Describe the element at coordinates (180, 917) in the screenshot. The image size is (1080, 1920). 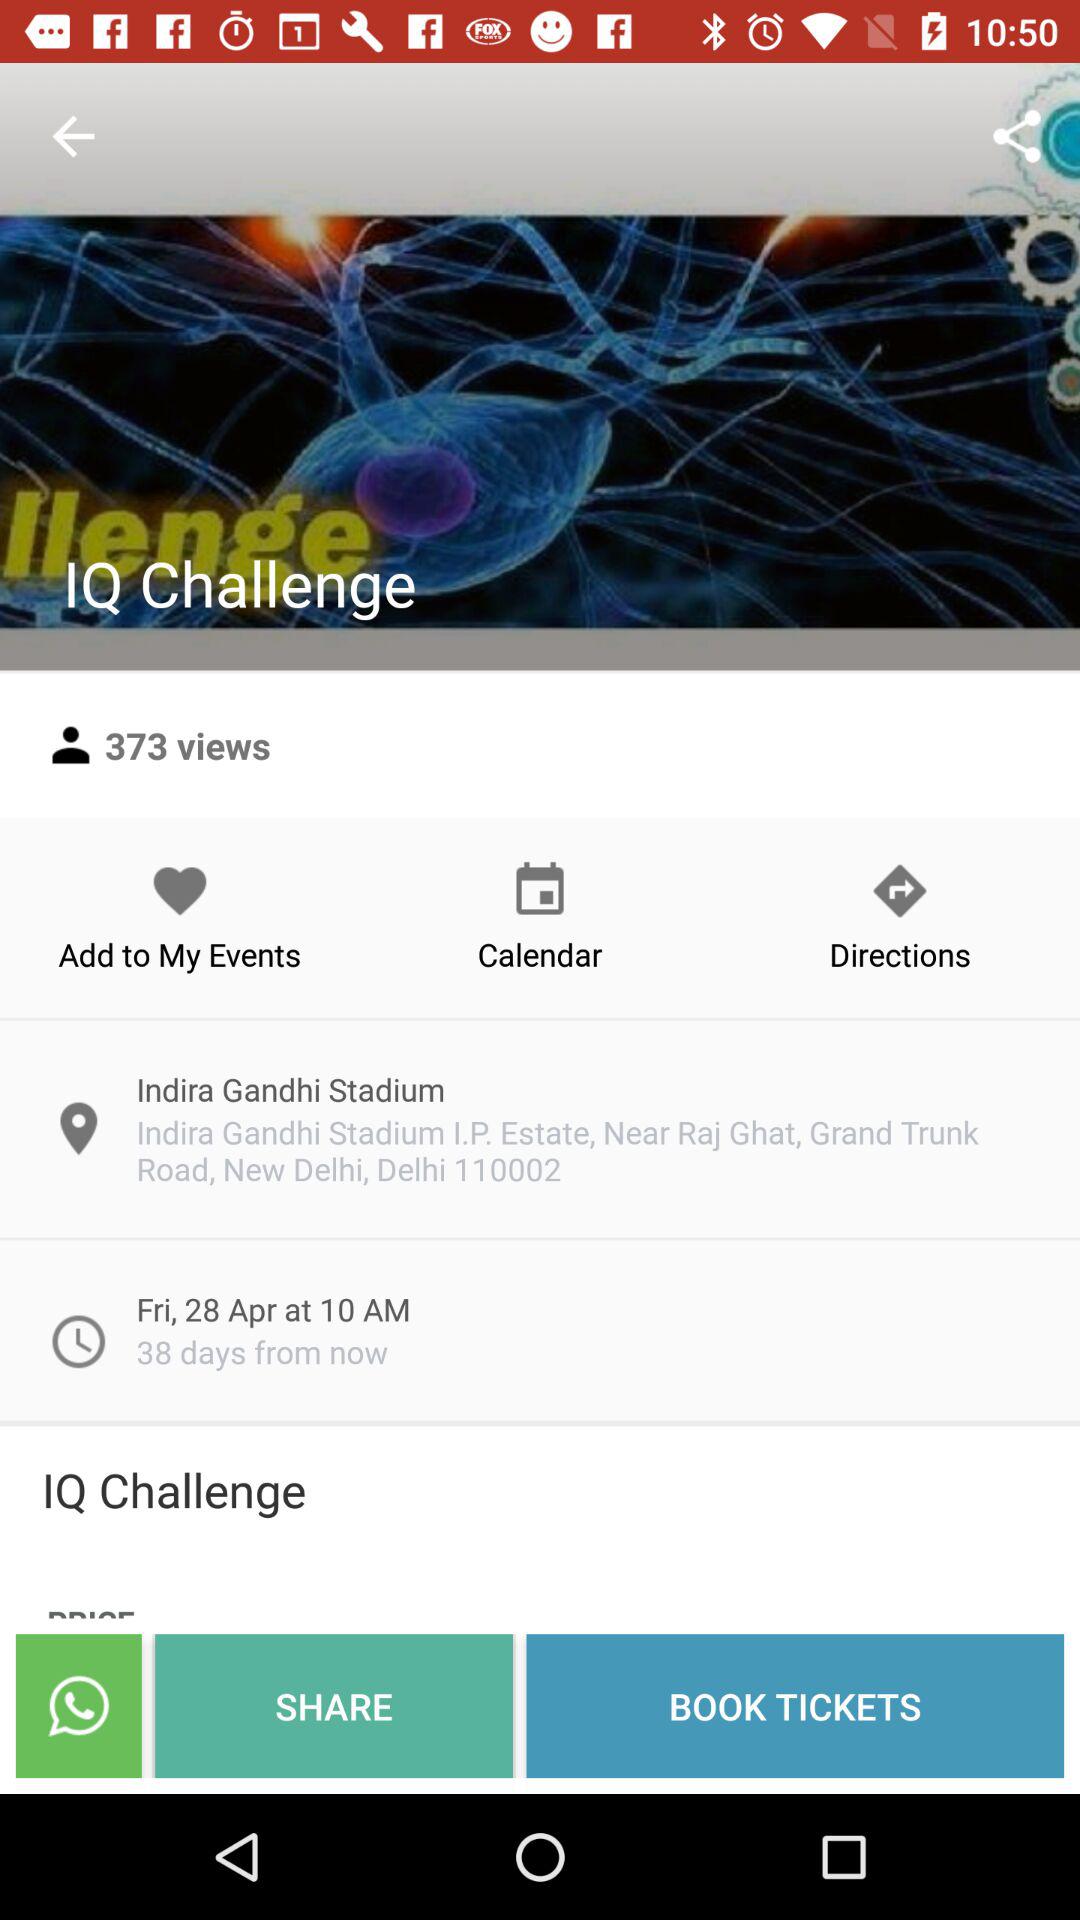
I see `select the icon next to calendar icon` at that location.